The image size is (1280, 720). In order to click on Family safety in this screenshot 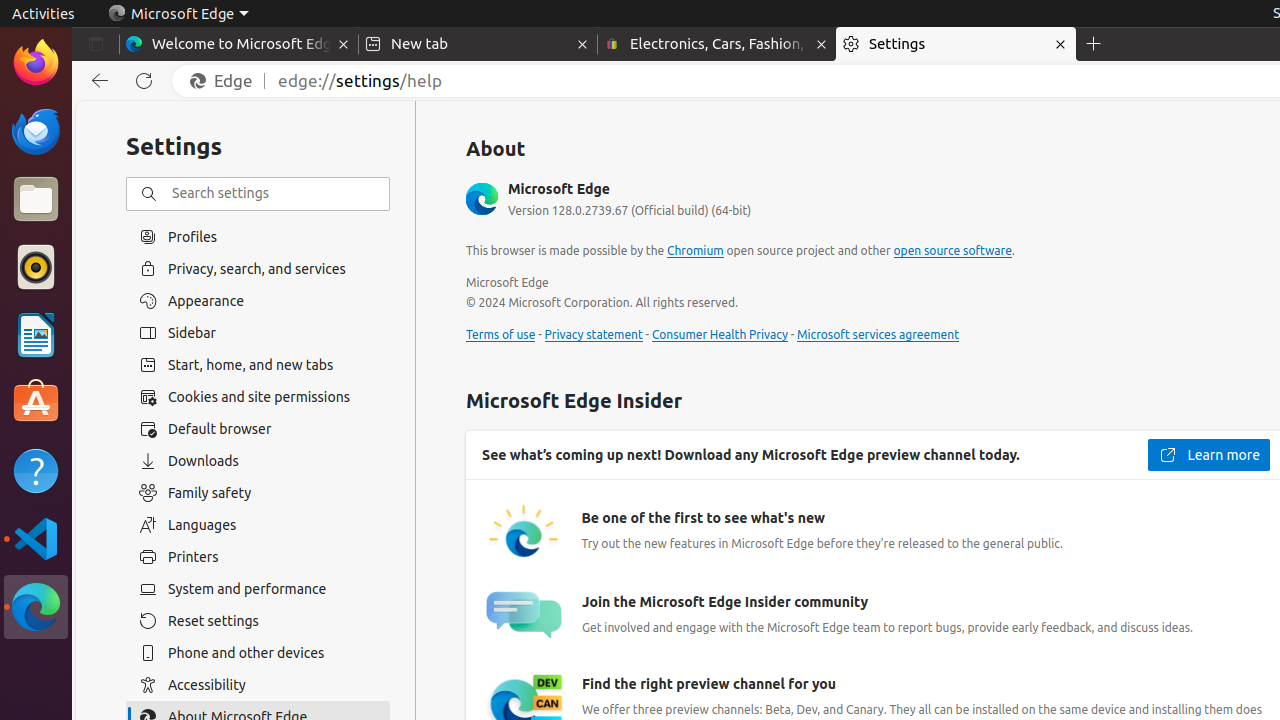, I will do `click(258, 493)`.